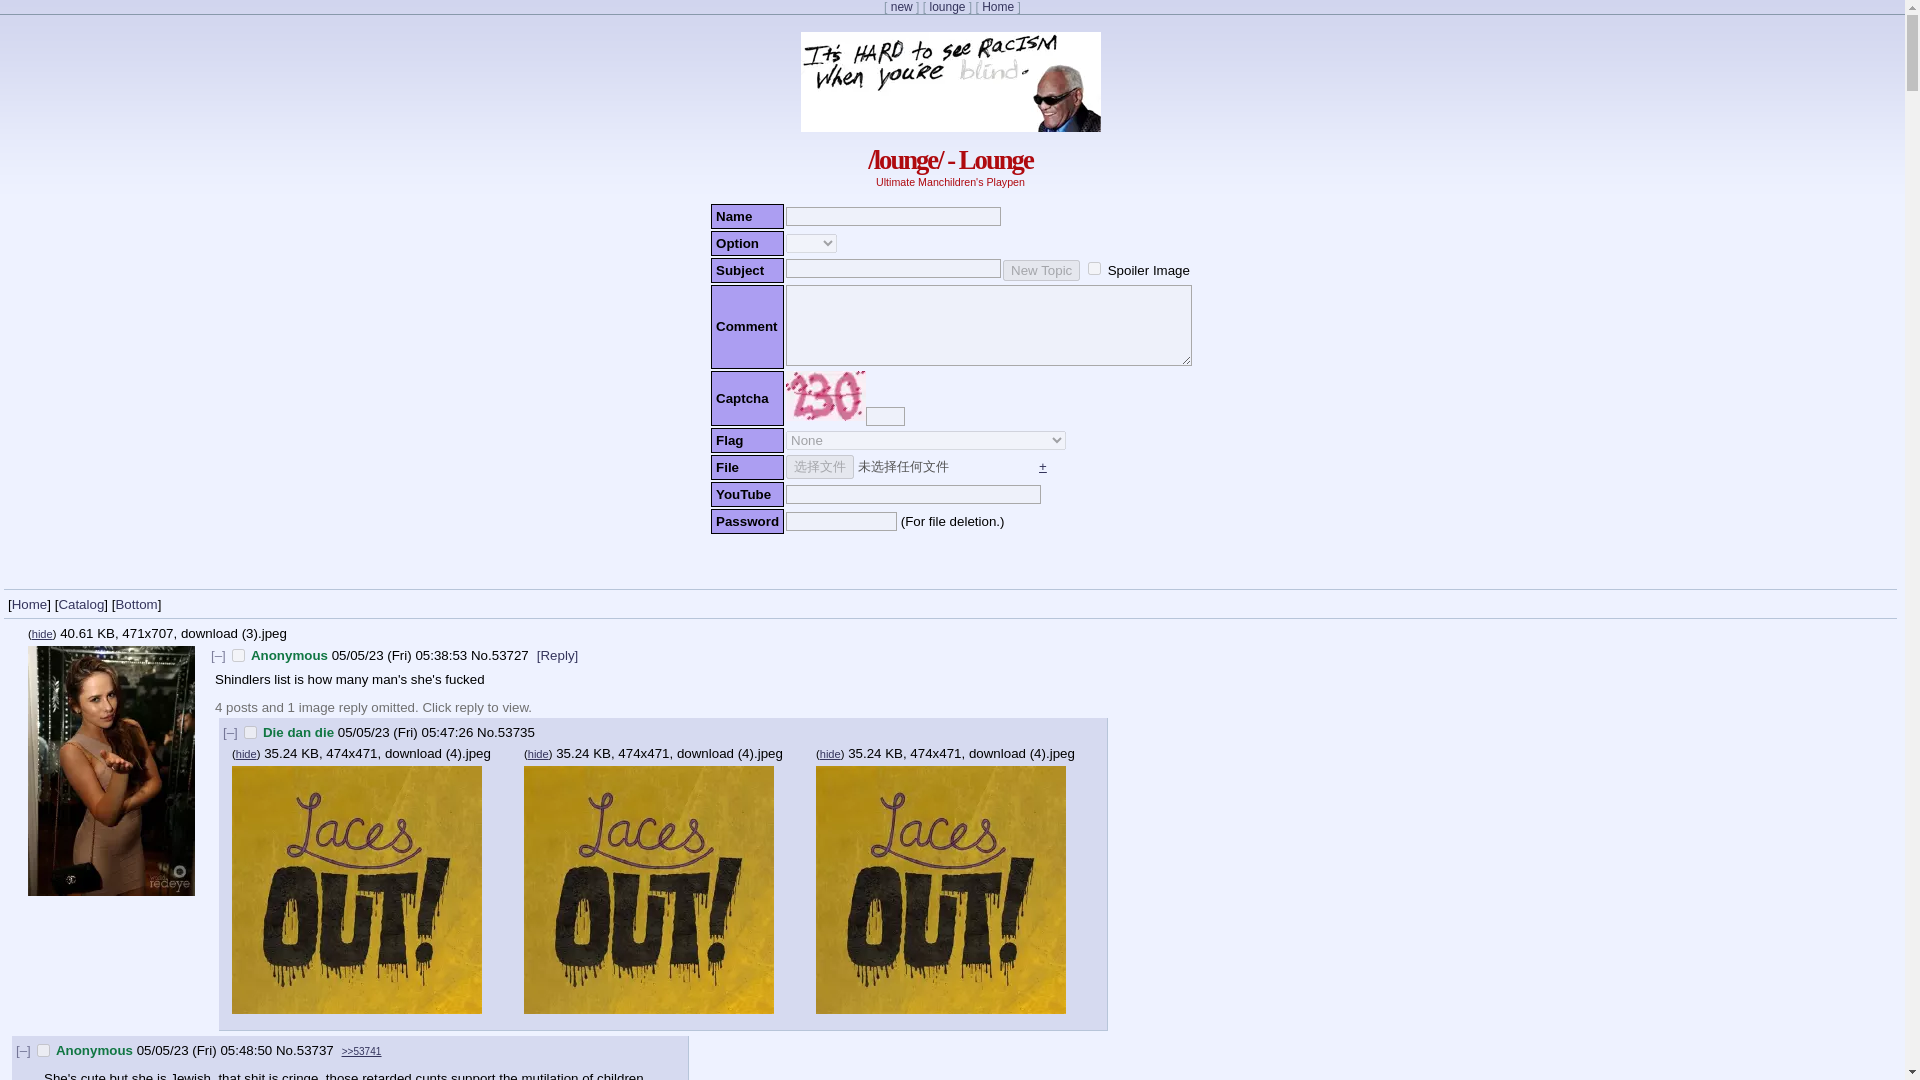 Image resolution: width=1920 pixels, height=1080 pixels. Describe the element at coordinates (1040, 270) in the screenshot. I see `New Topic` at that location.